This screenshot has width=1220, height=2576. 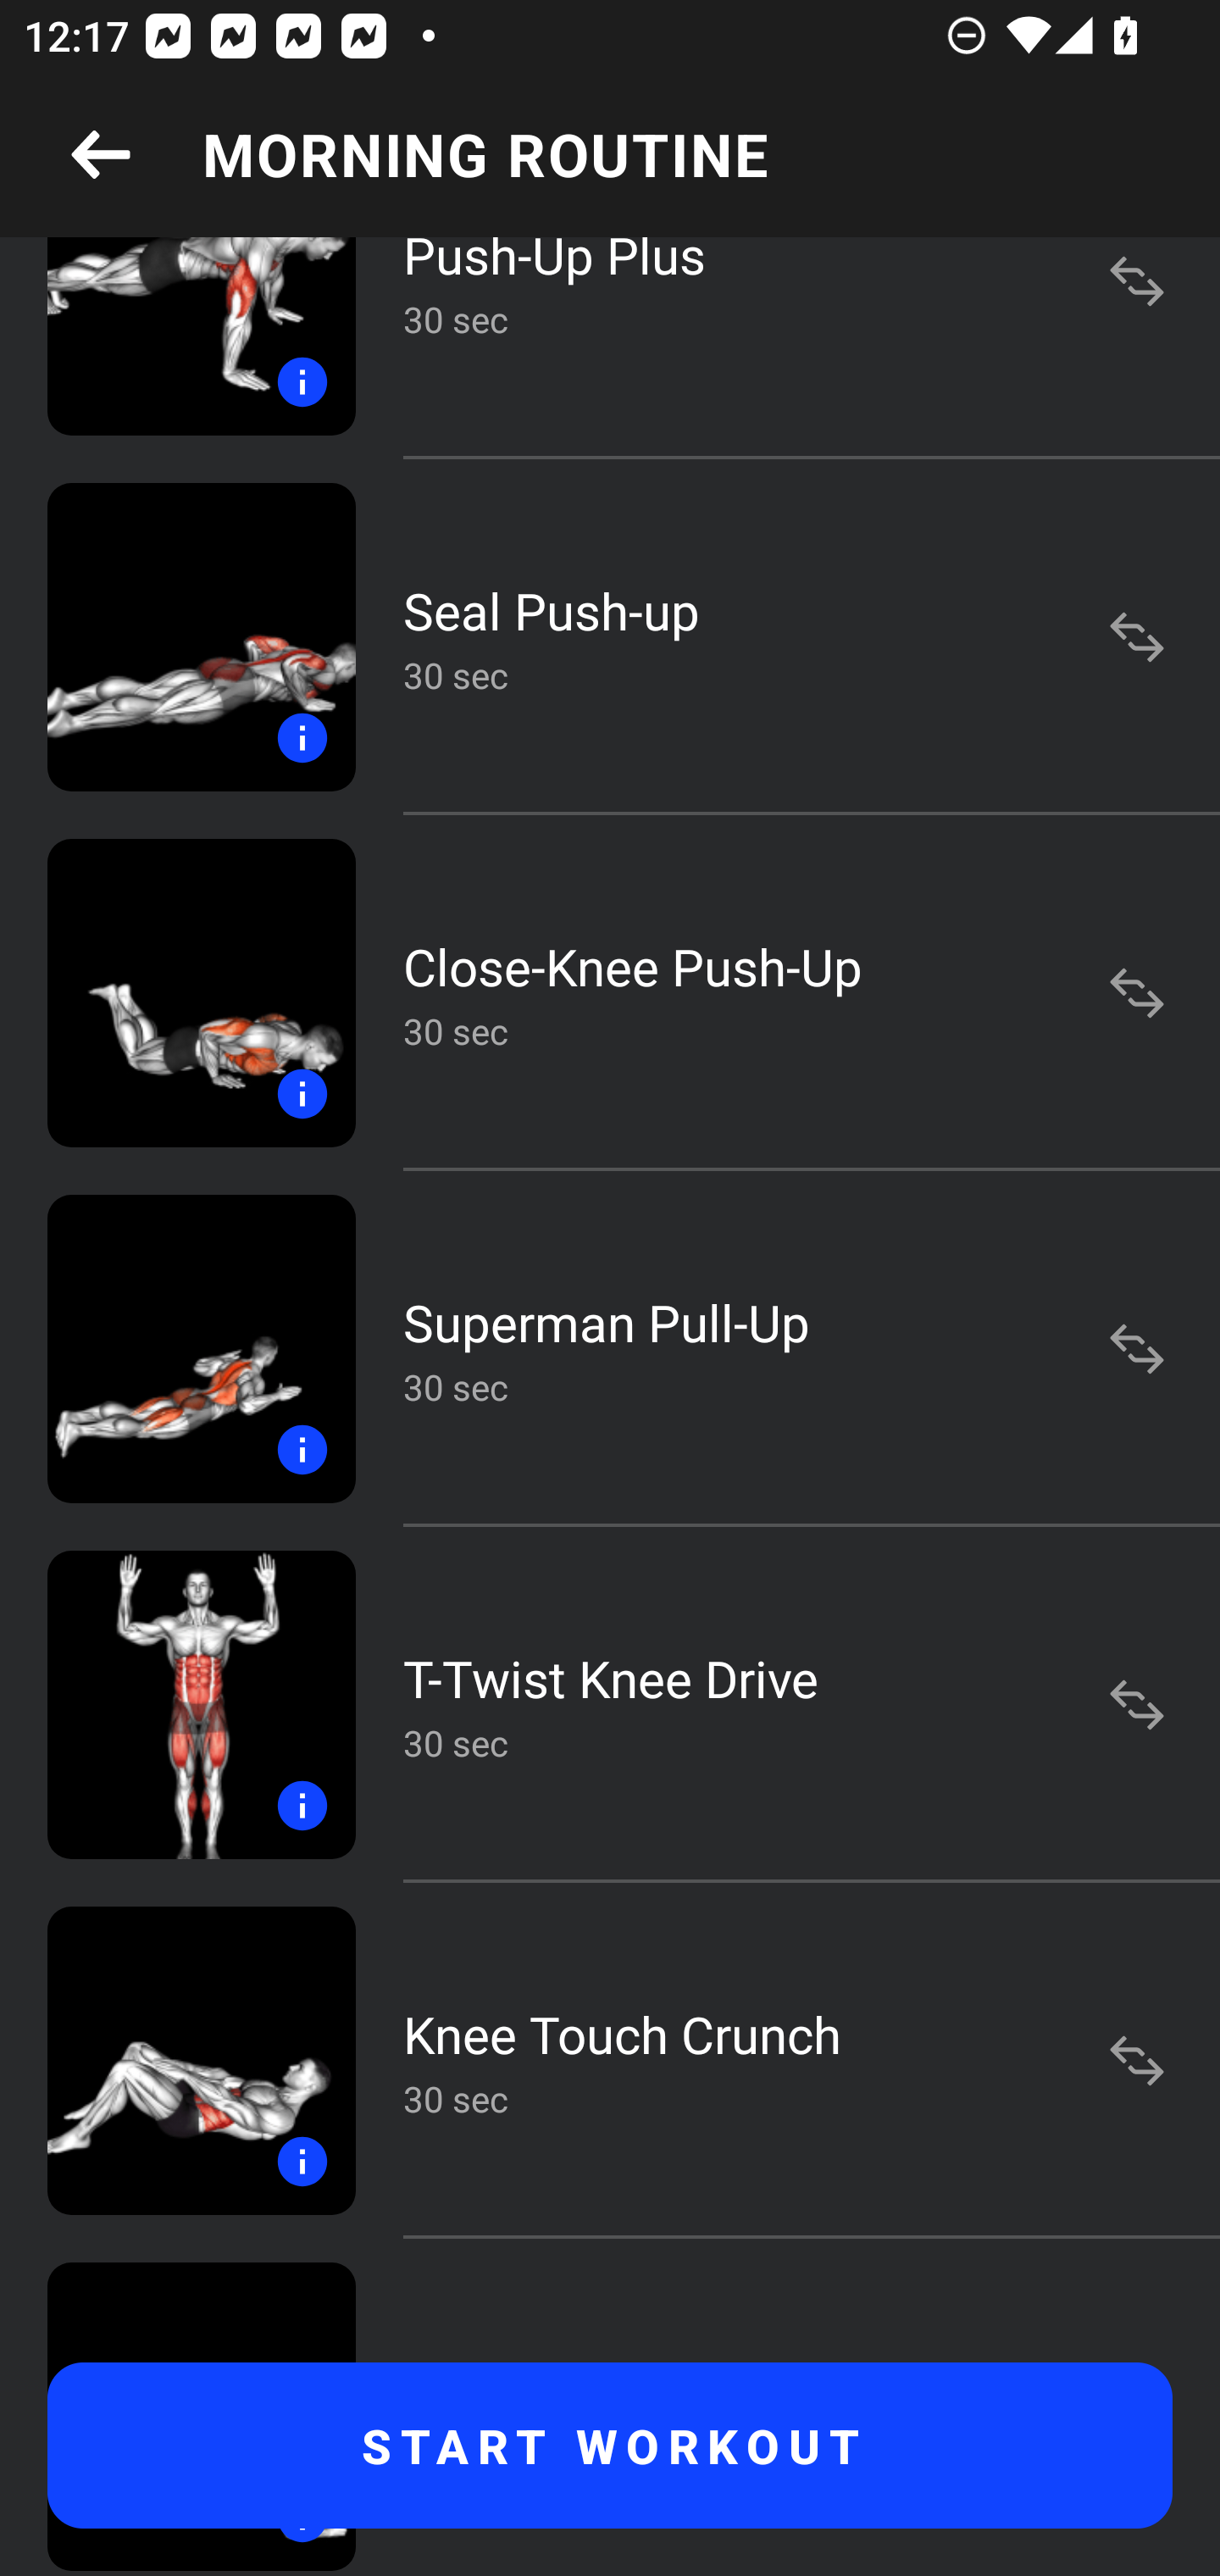 I want to click on Knee Touch Crunch 30 sec, so click(x=610, y=2061).